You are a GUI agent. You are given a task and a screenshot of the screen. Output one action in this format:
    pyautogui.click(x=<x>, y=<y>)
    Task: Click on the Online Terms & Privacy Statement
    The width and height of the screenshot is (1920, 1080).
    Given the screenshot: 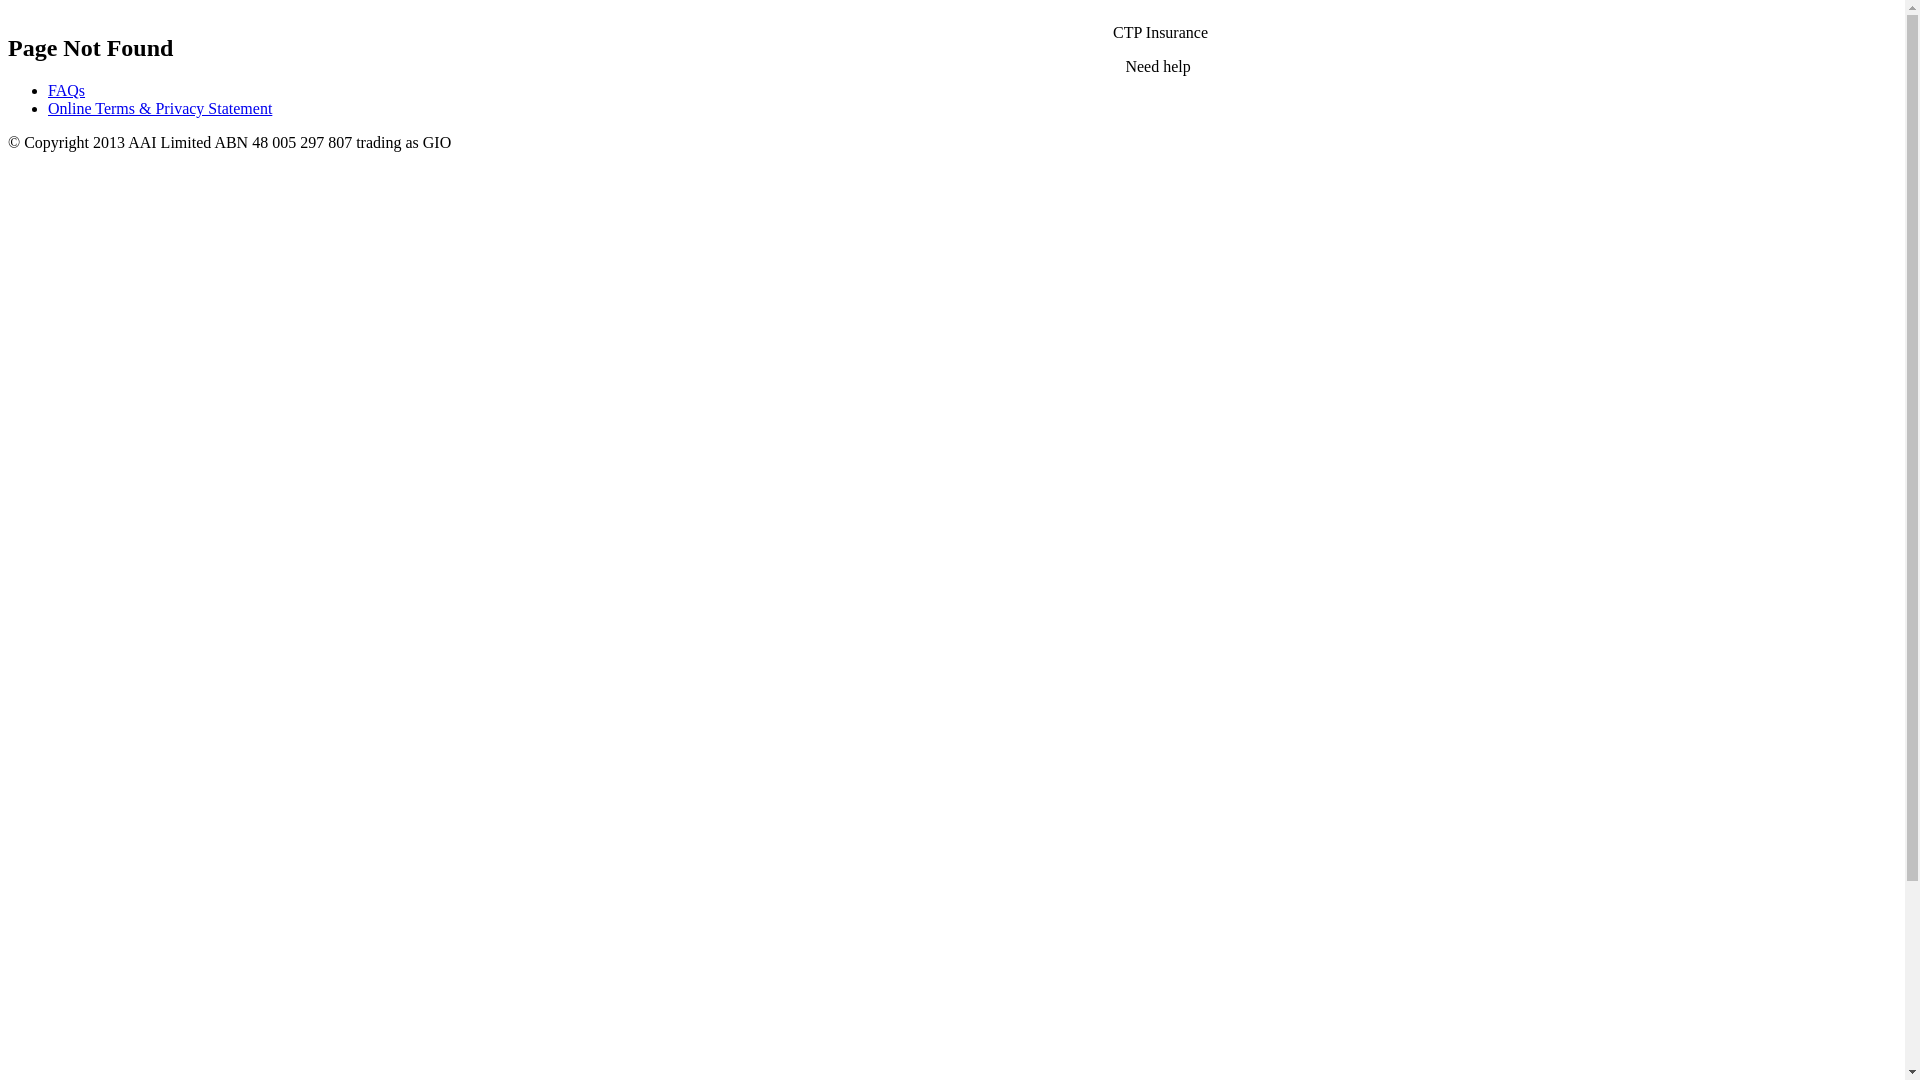 What is the action you would take?
    pyautogui.click(x=160, y=108)
    